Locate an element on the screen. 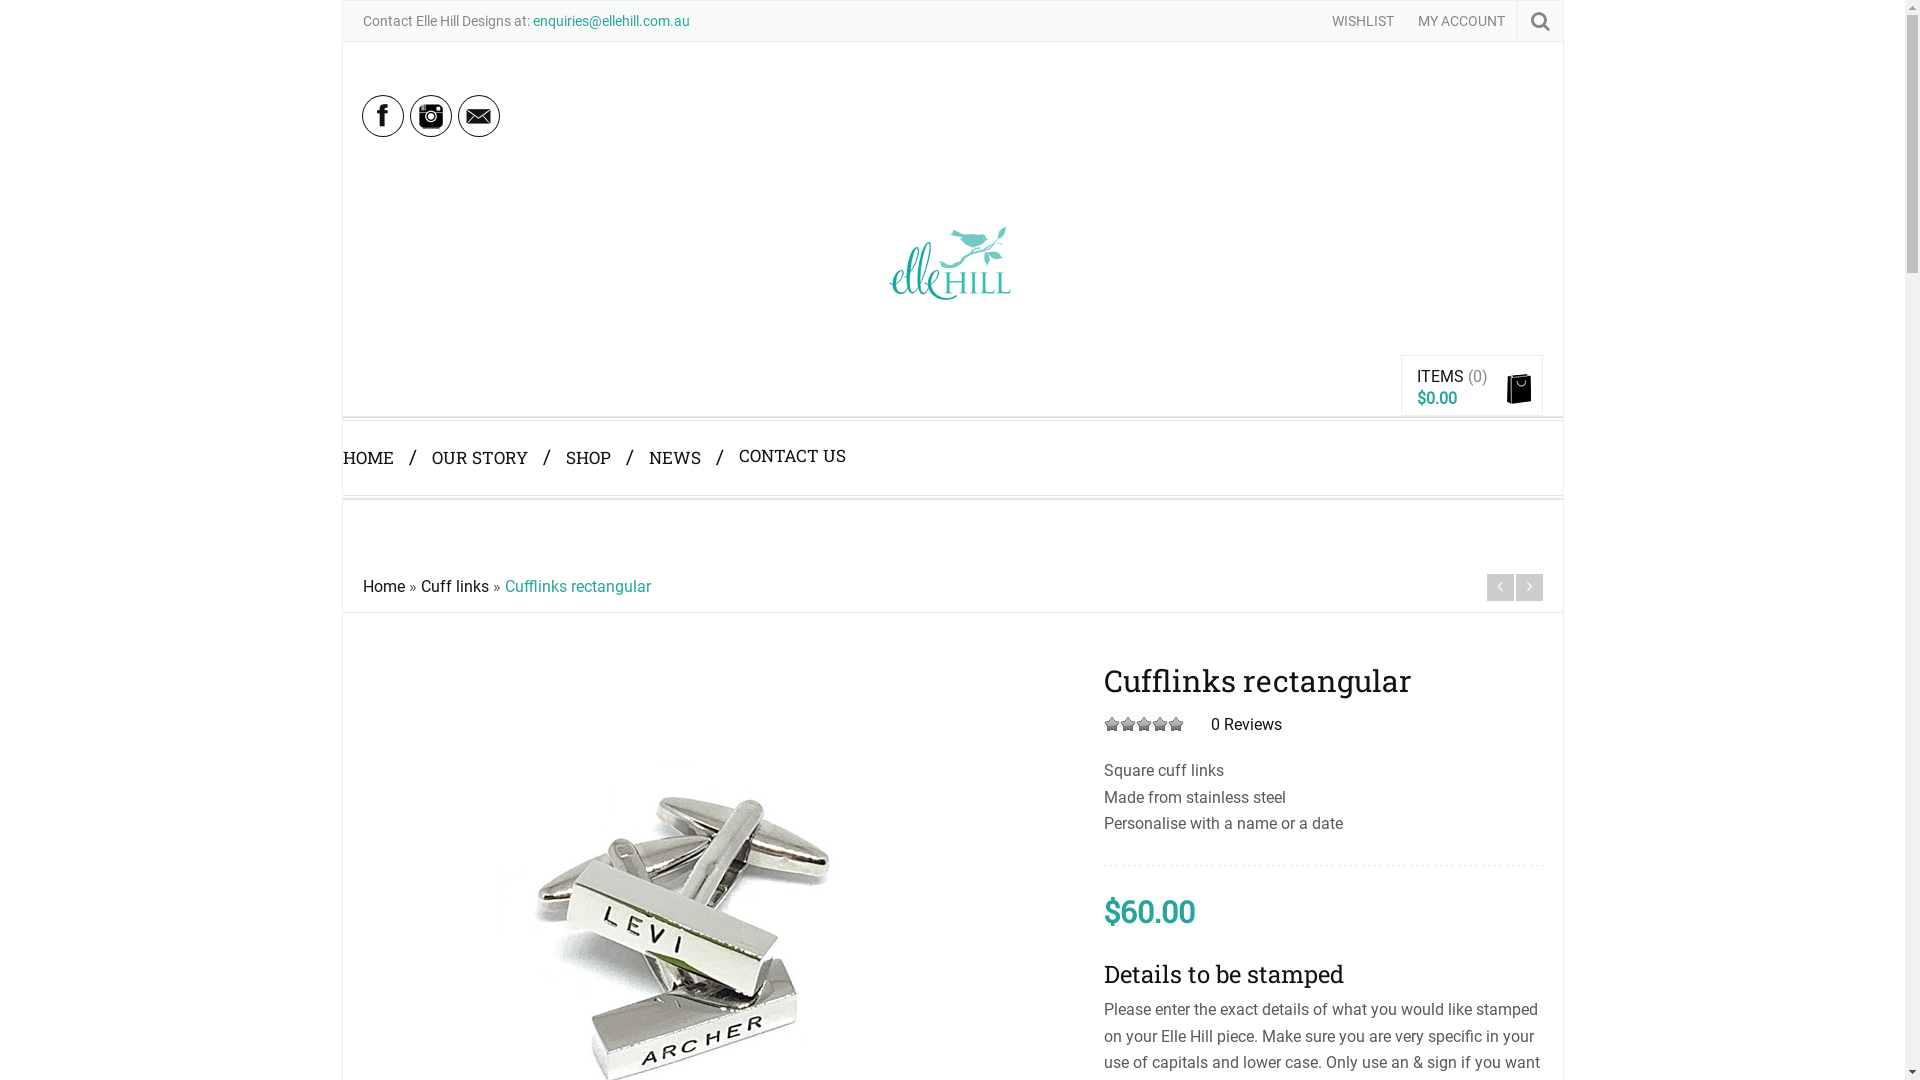 Image resolution: width=1920 pixels, height=1080 pixels. Cuff links is located at coordinates (454, 586).